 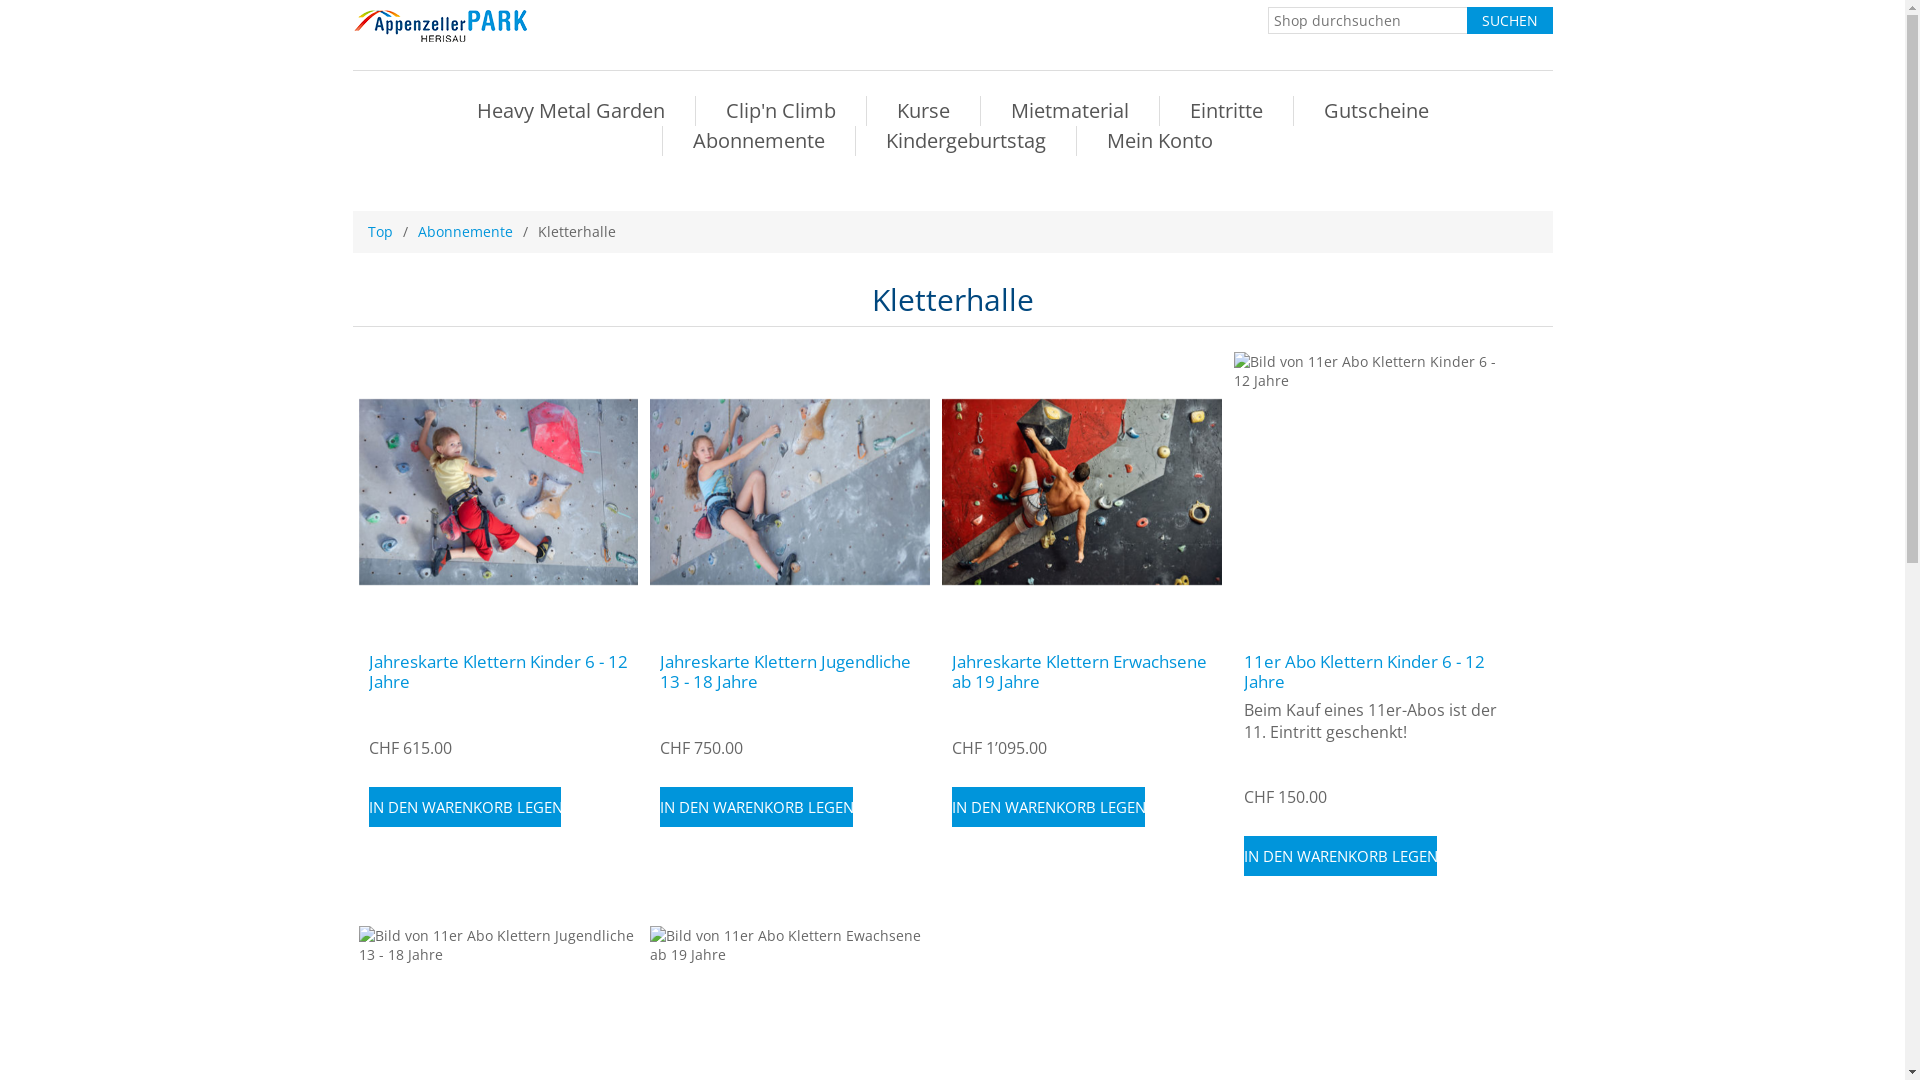 What do you see at coordinates (781, 111) in the screenshot?
I see `Clip'n Climb` at bounding box center [781, 111].